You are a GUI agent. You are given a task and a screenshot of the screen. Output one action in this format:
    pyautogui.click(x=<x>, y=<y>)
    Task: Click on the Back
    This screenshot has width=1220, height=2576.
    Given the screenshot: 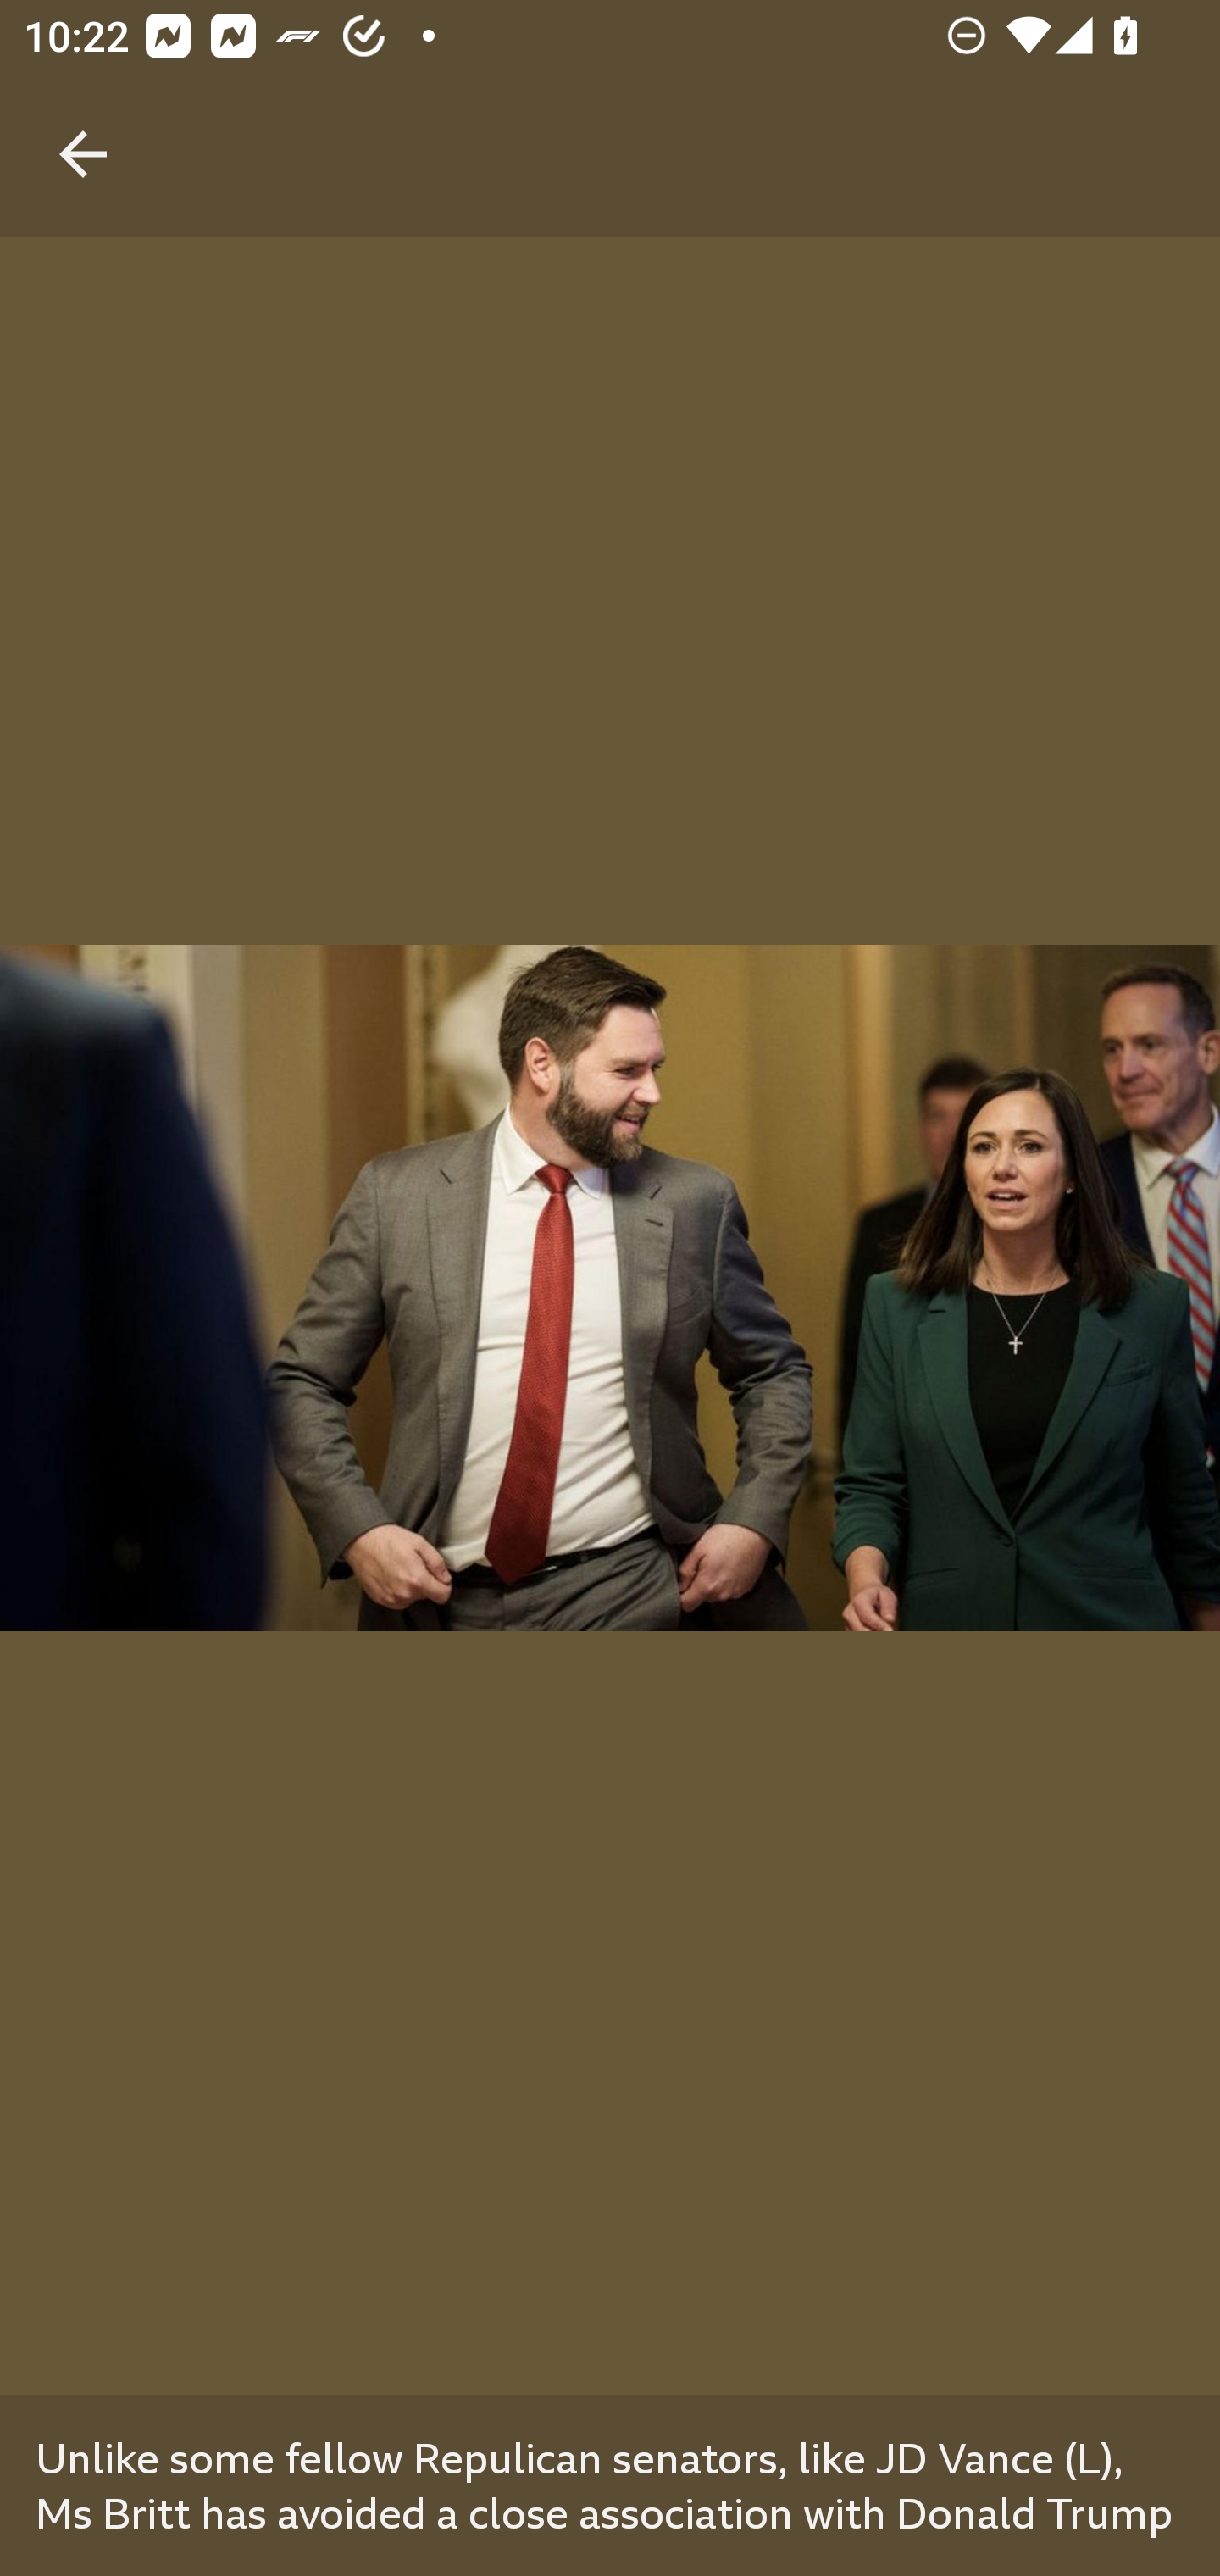 What is the action you would take?
    pyautogui.click(x=83, y=119)
    